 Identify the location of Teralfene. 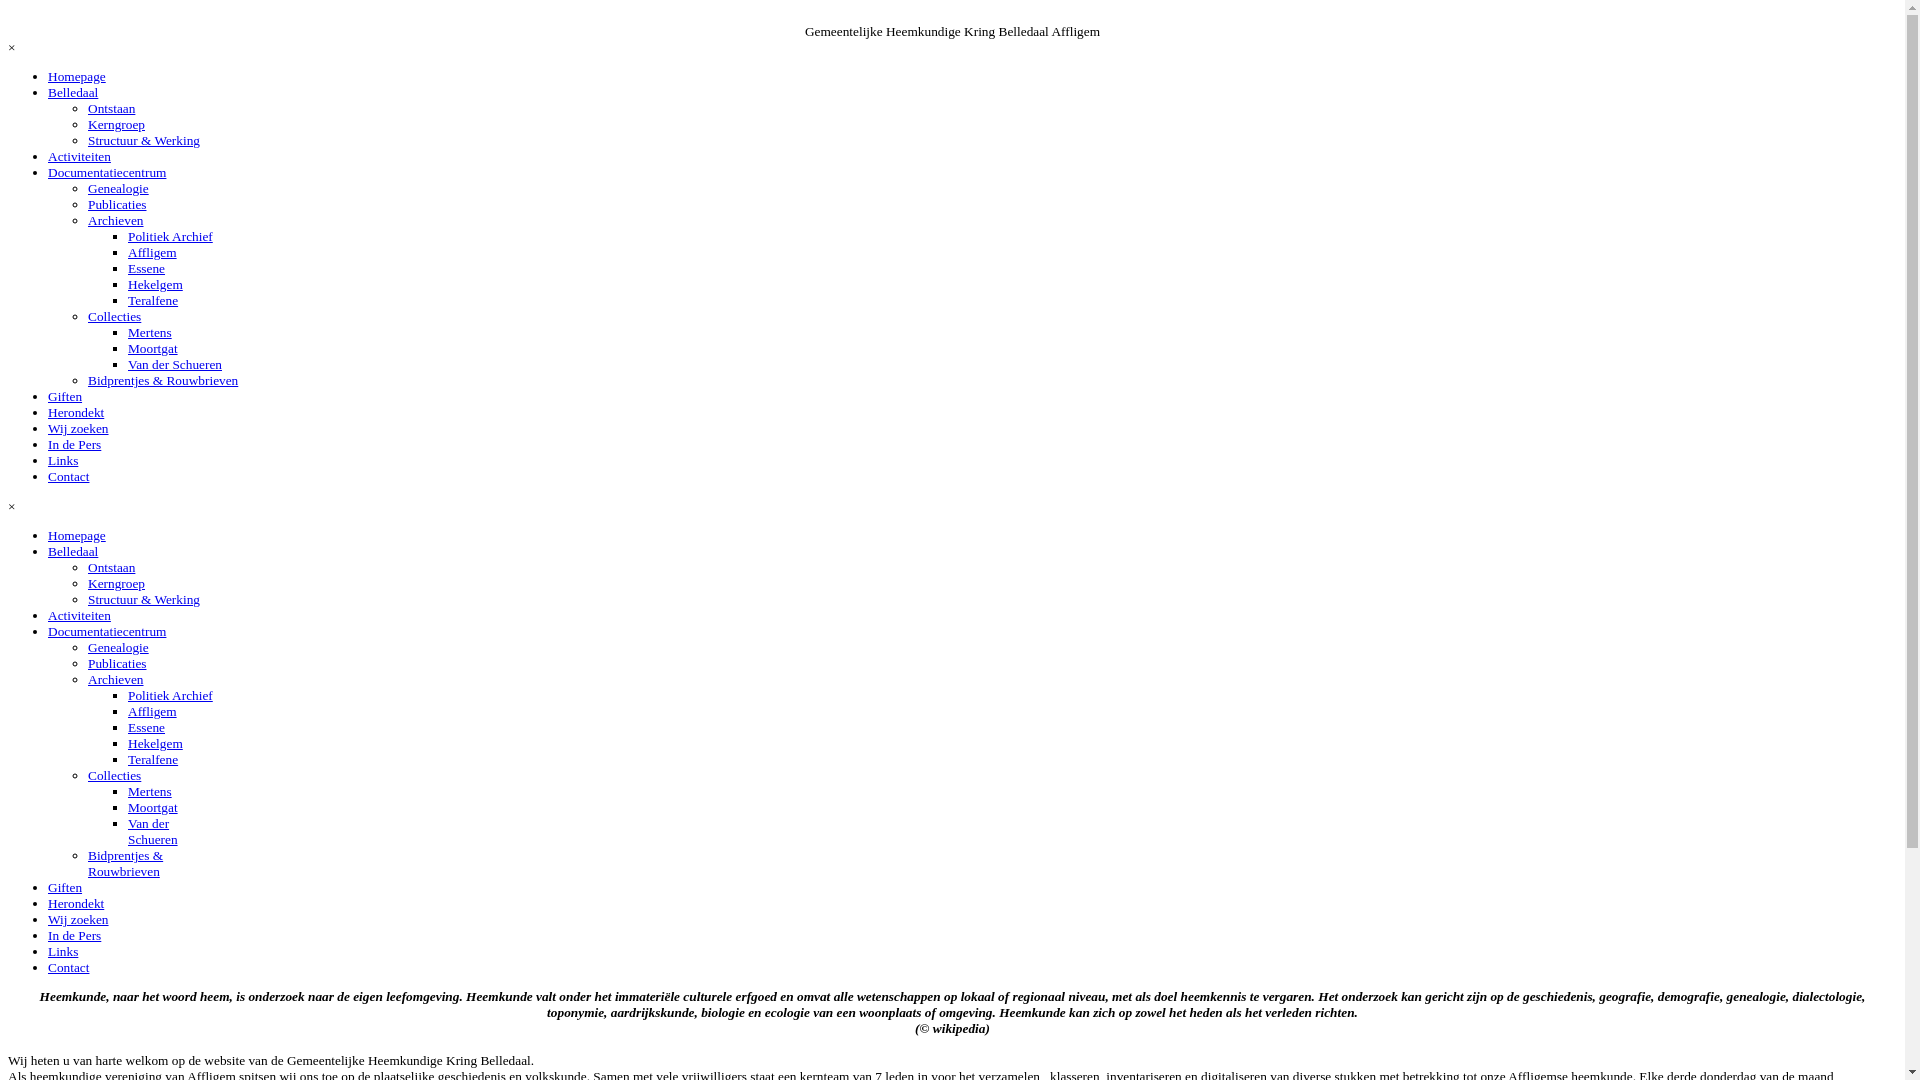
(153, 760).